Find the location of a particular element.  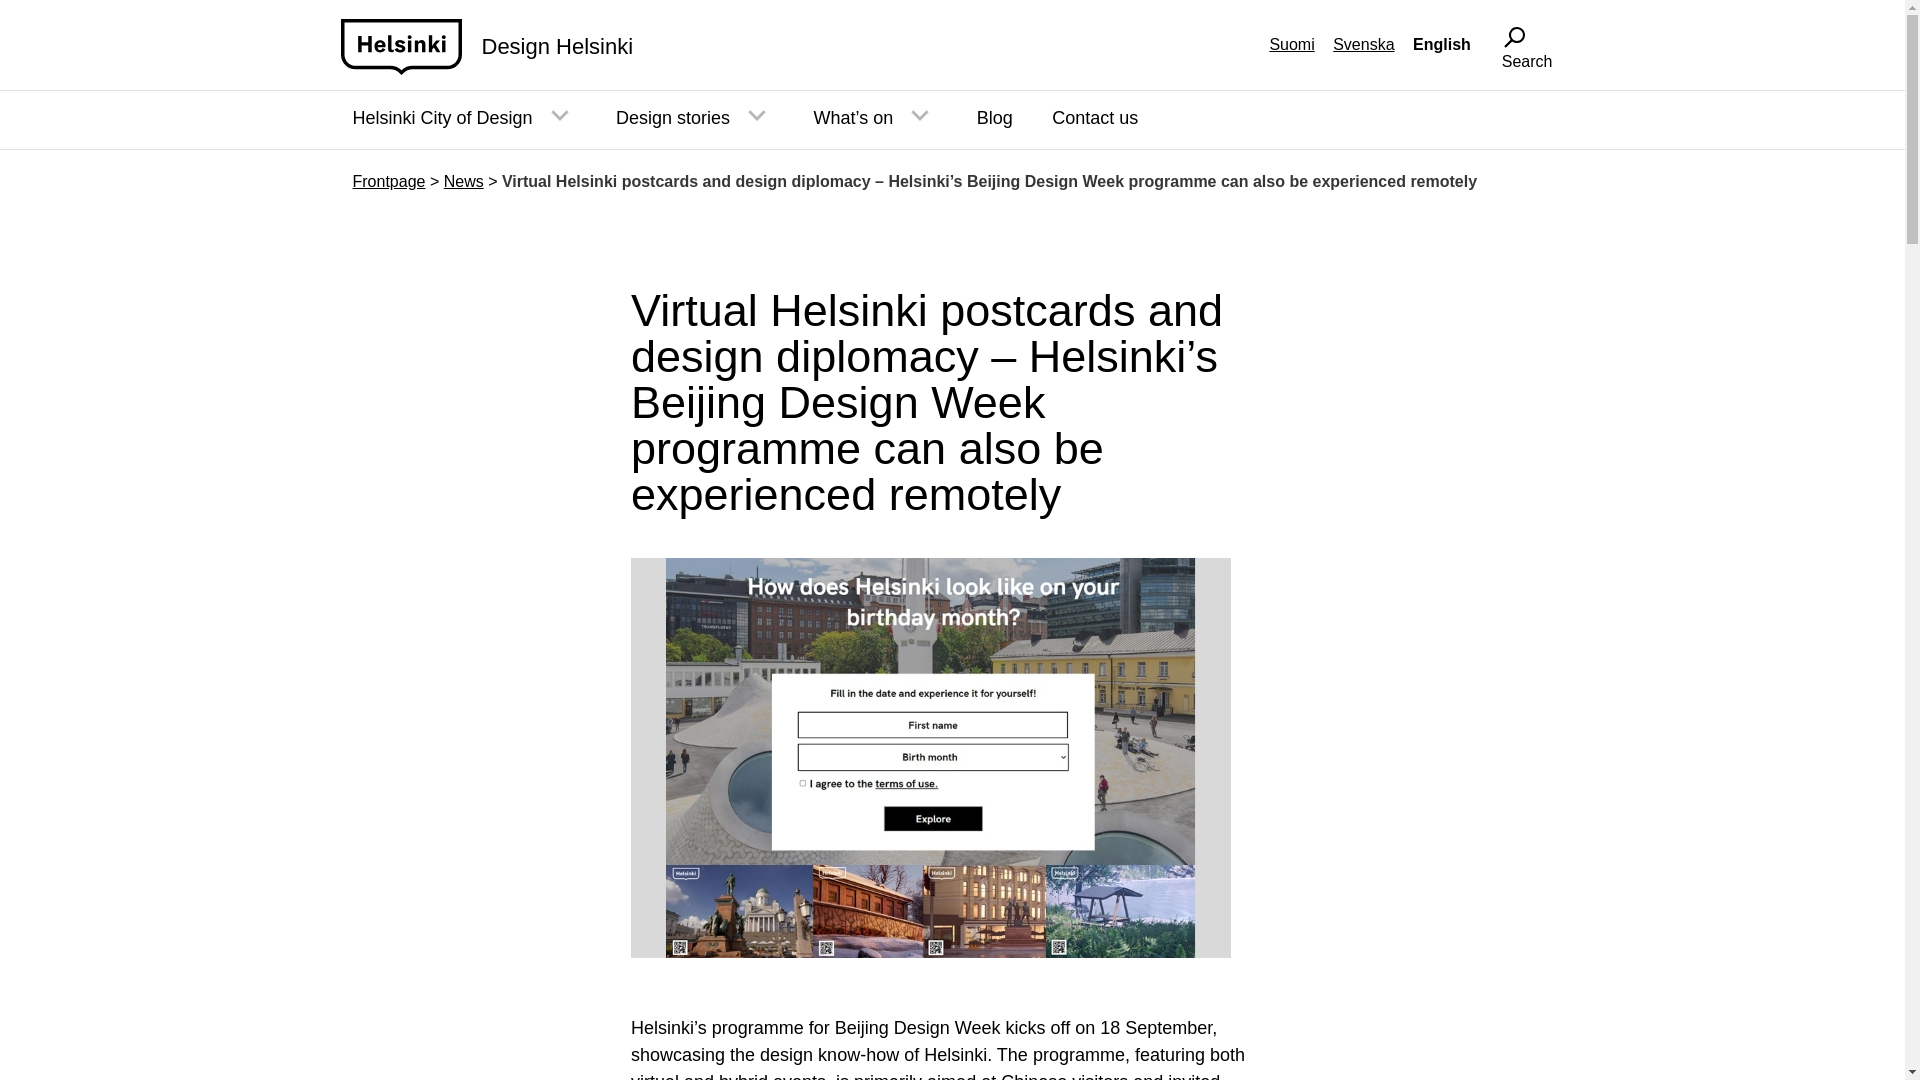

Svenska is located at coordinates (1362, 44).